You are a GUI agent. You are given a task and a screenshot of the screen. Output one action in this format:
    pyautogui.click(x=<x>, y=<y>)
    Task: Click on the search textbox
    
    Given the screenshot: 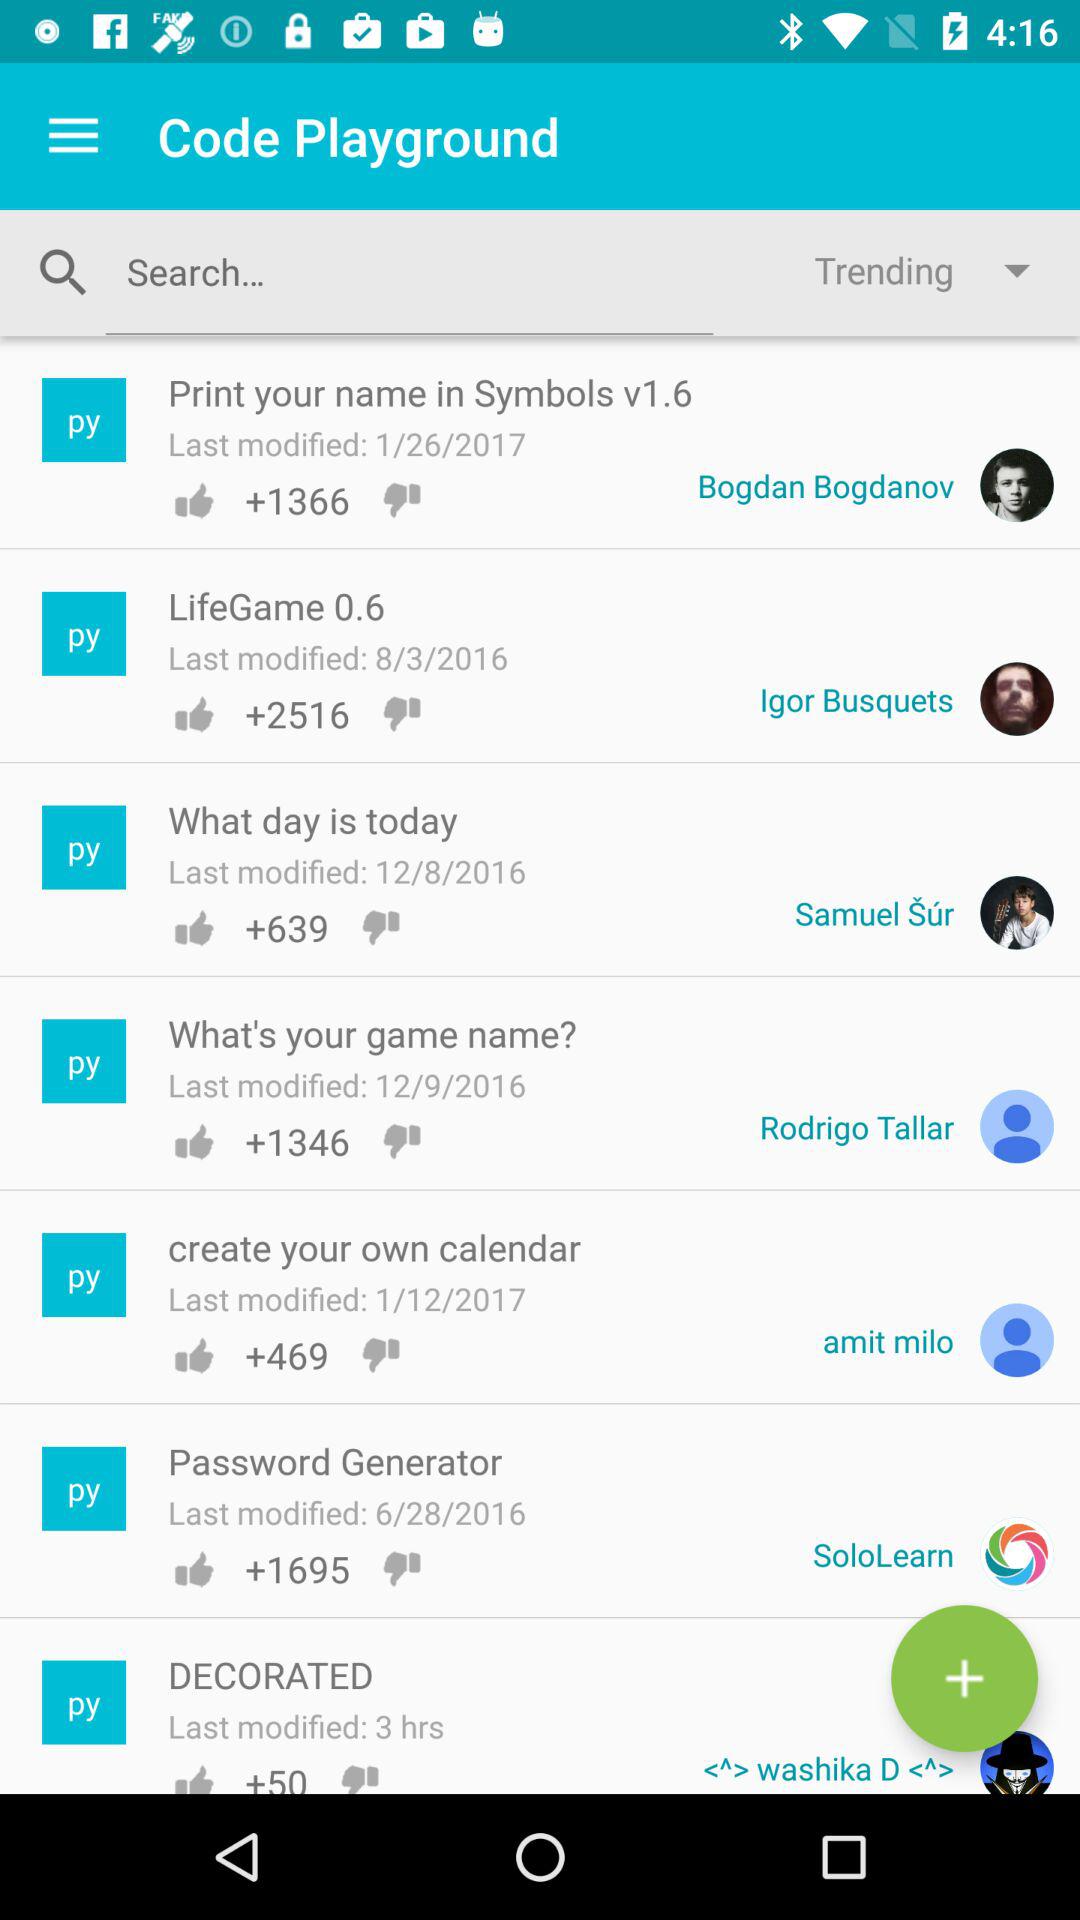 What is the action you would take?
    pyautogui.click(x=409, y=271)
    